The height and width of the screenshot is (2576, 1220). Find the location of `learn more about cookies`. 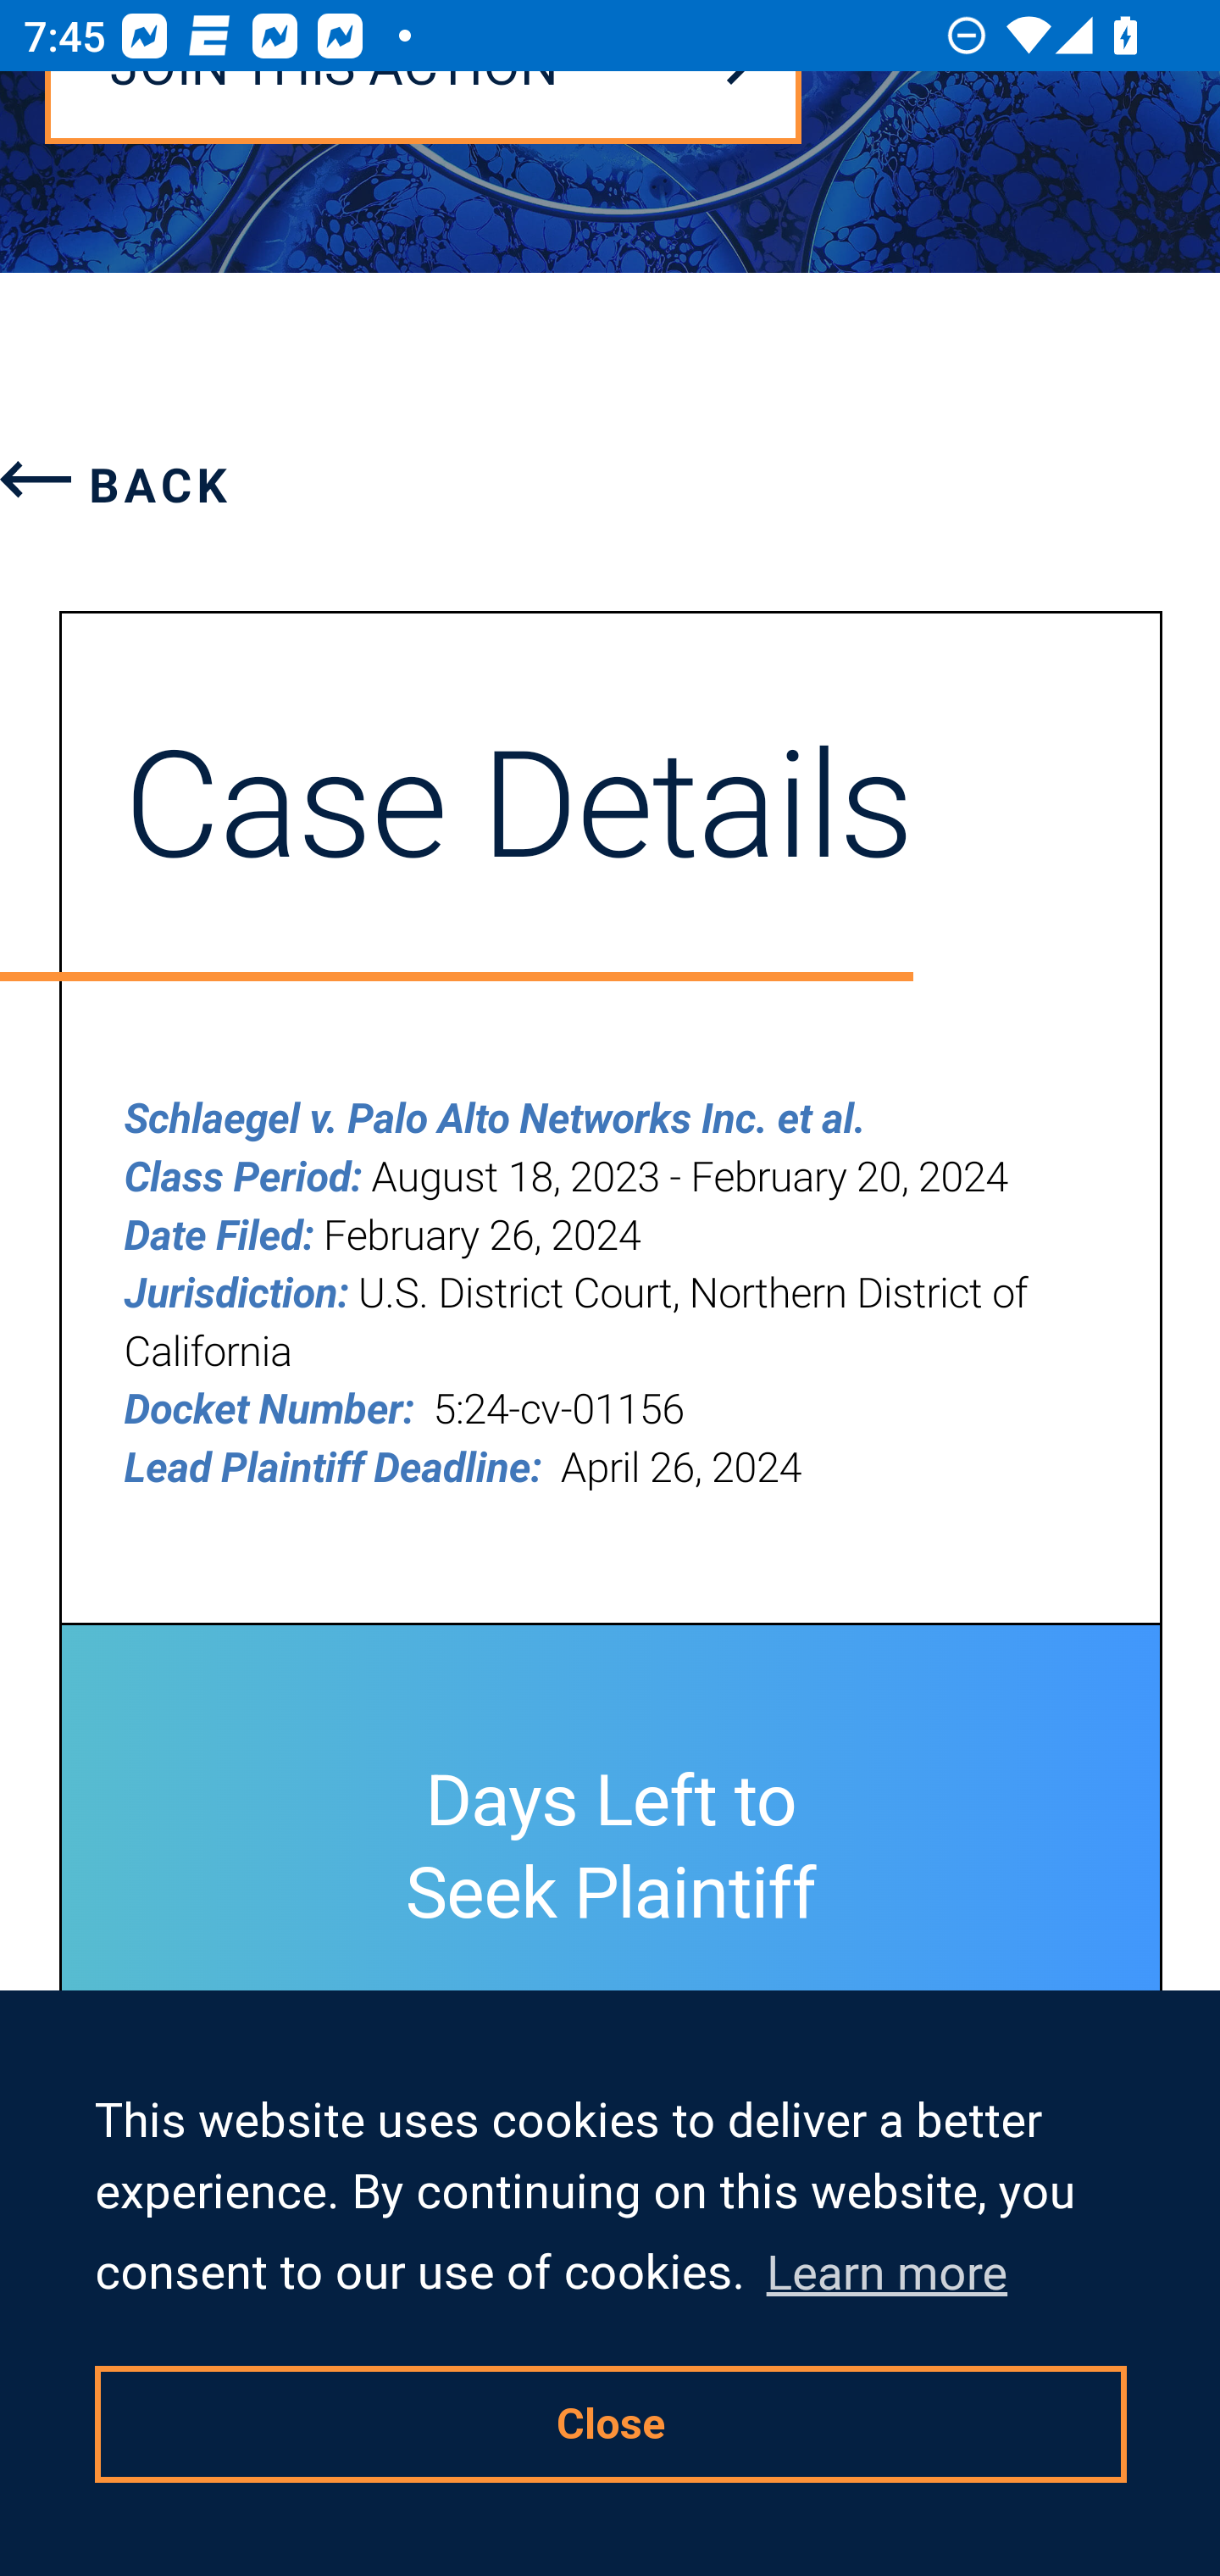

learn more about cookies is located at coordinates (887, 2272).